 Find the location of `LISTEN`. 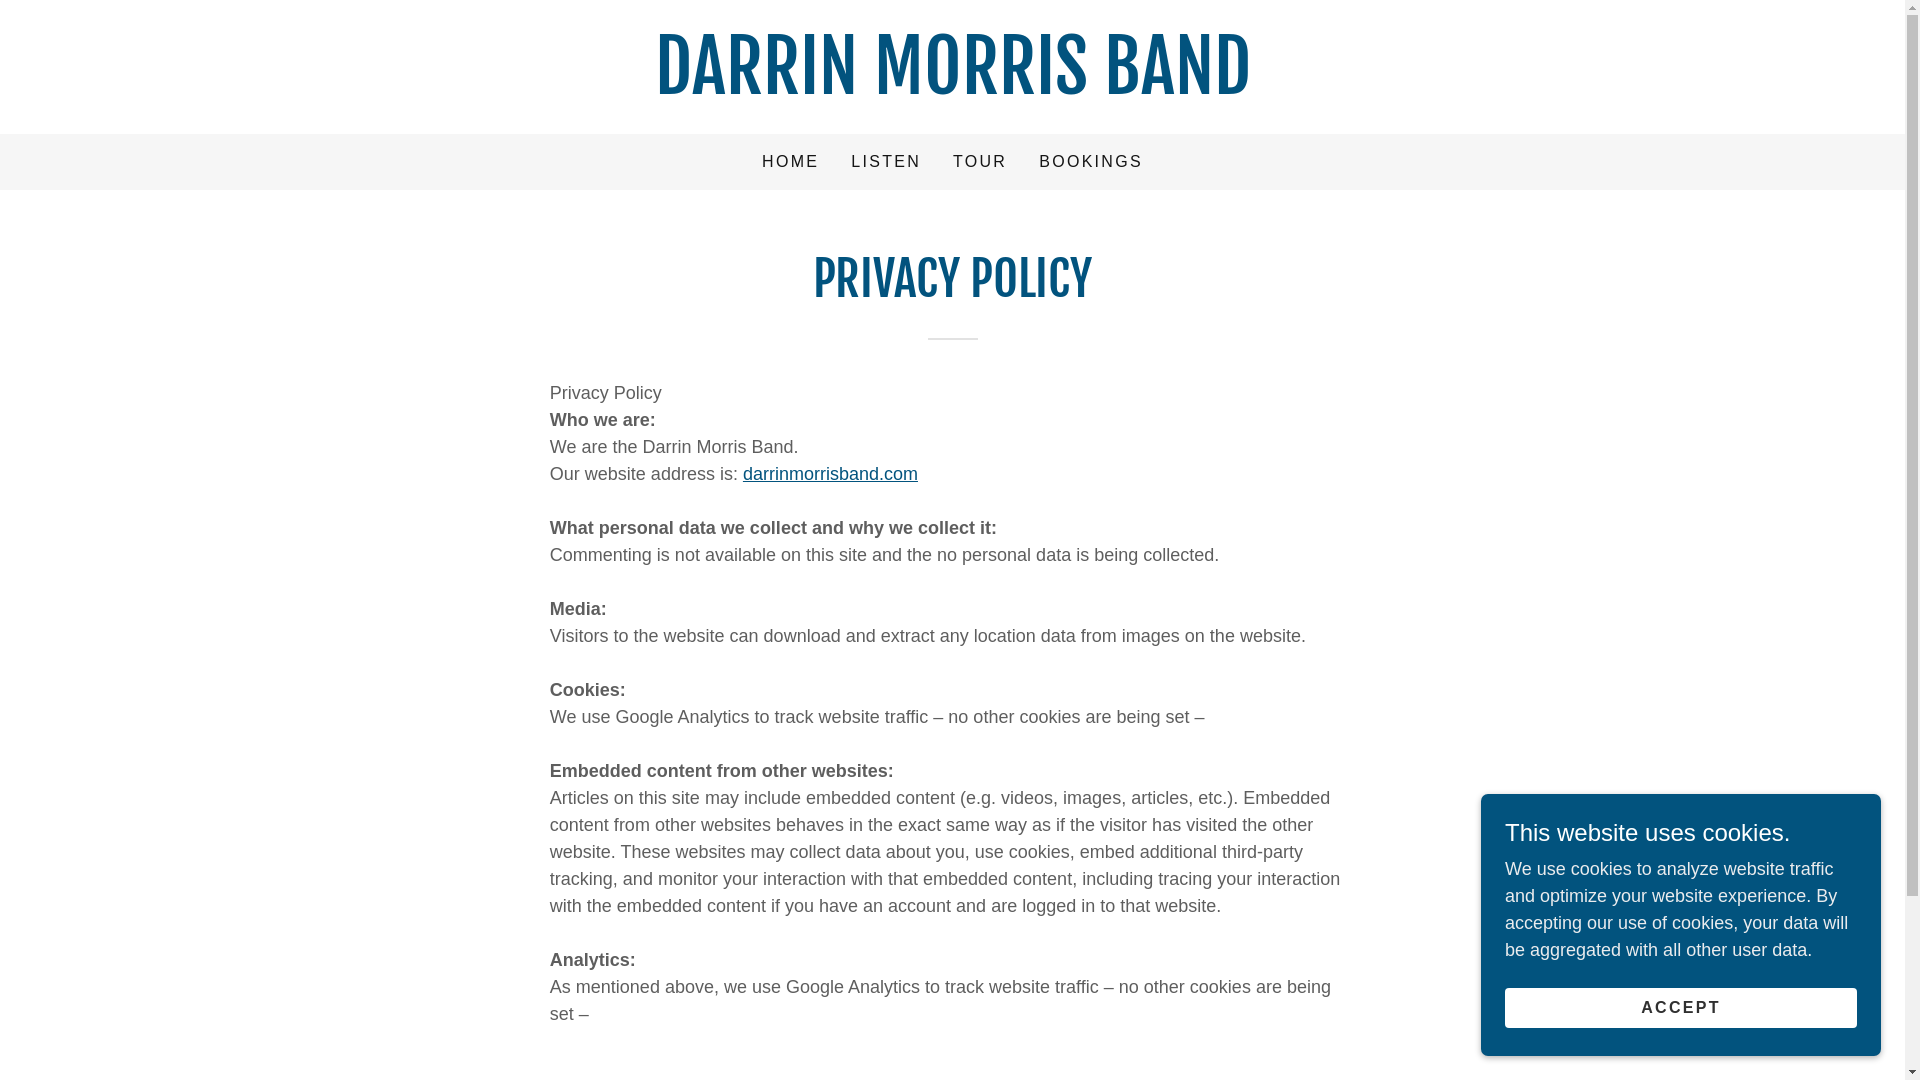

LISTEN is located at coordinates (886, 162).